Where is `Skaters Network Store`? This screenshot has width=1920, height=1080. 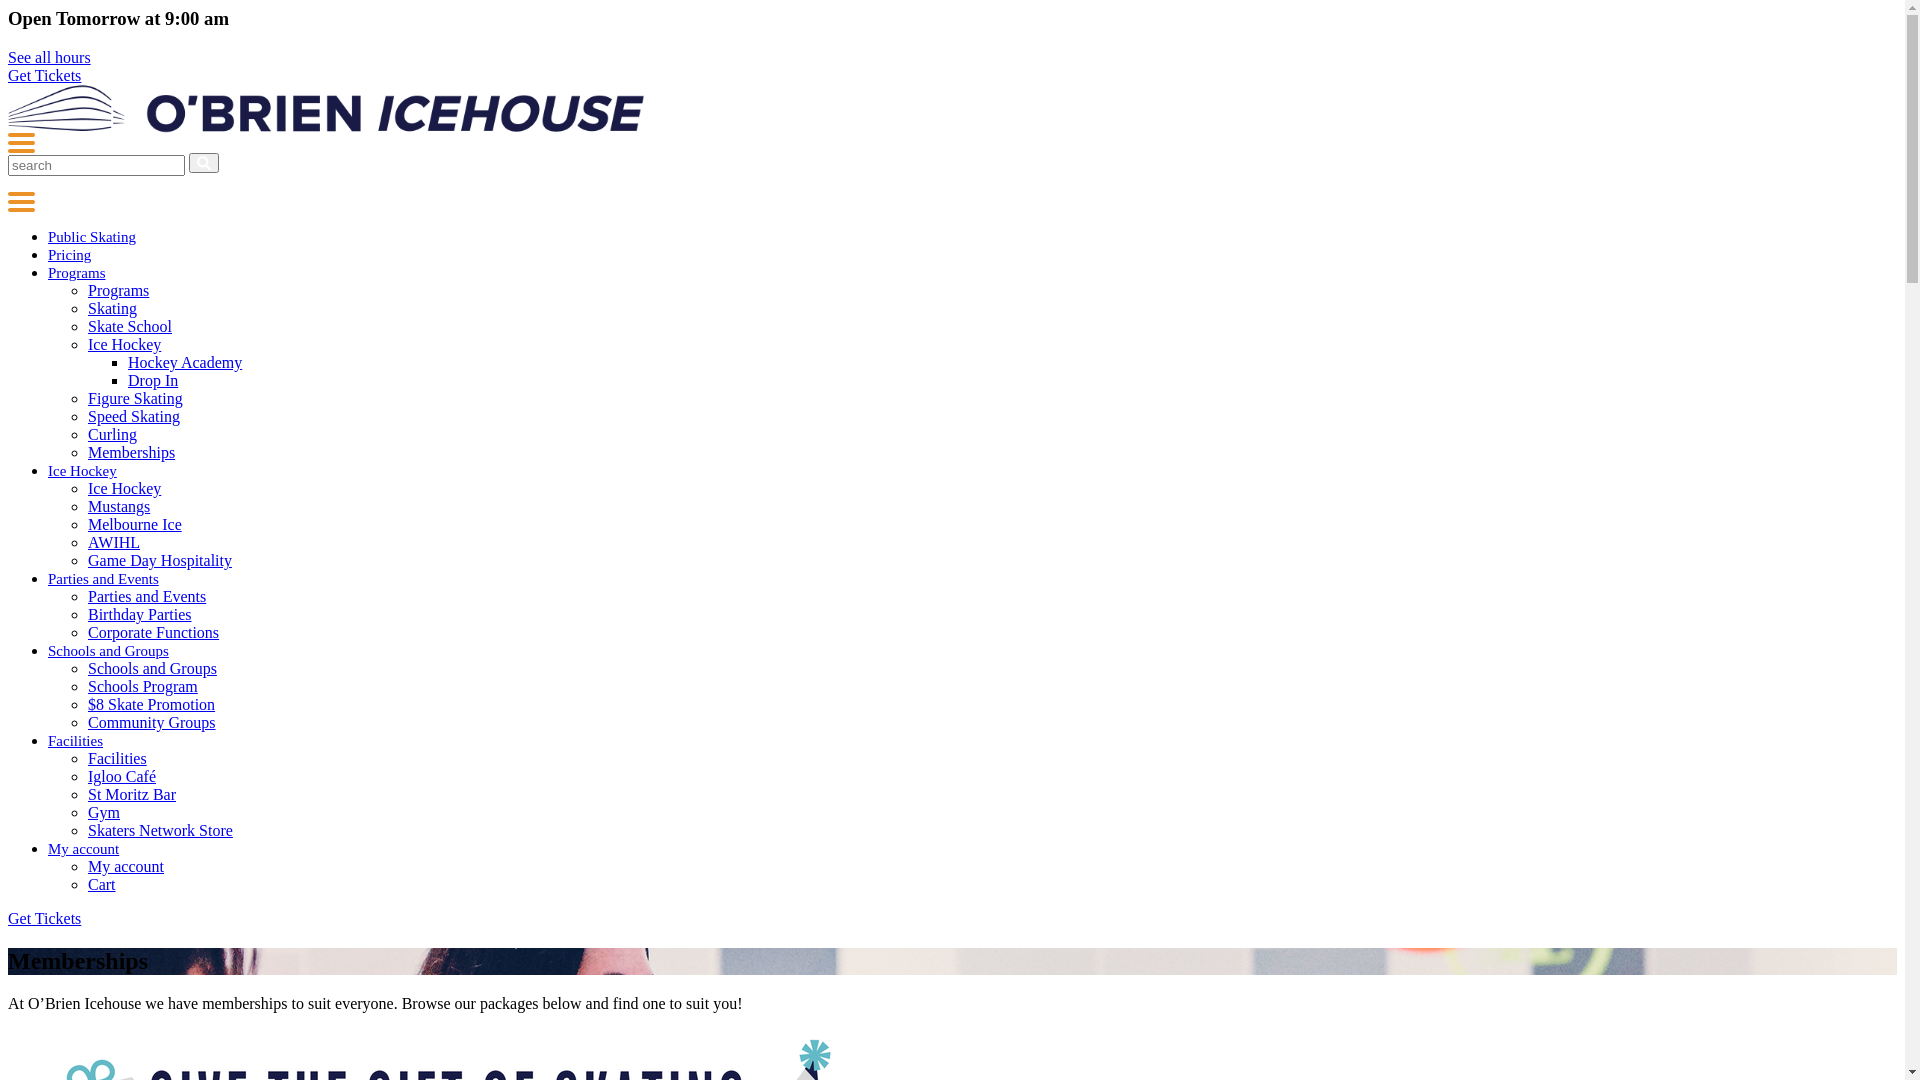
Skaters Network Store is located at coordinates (160, 830).